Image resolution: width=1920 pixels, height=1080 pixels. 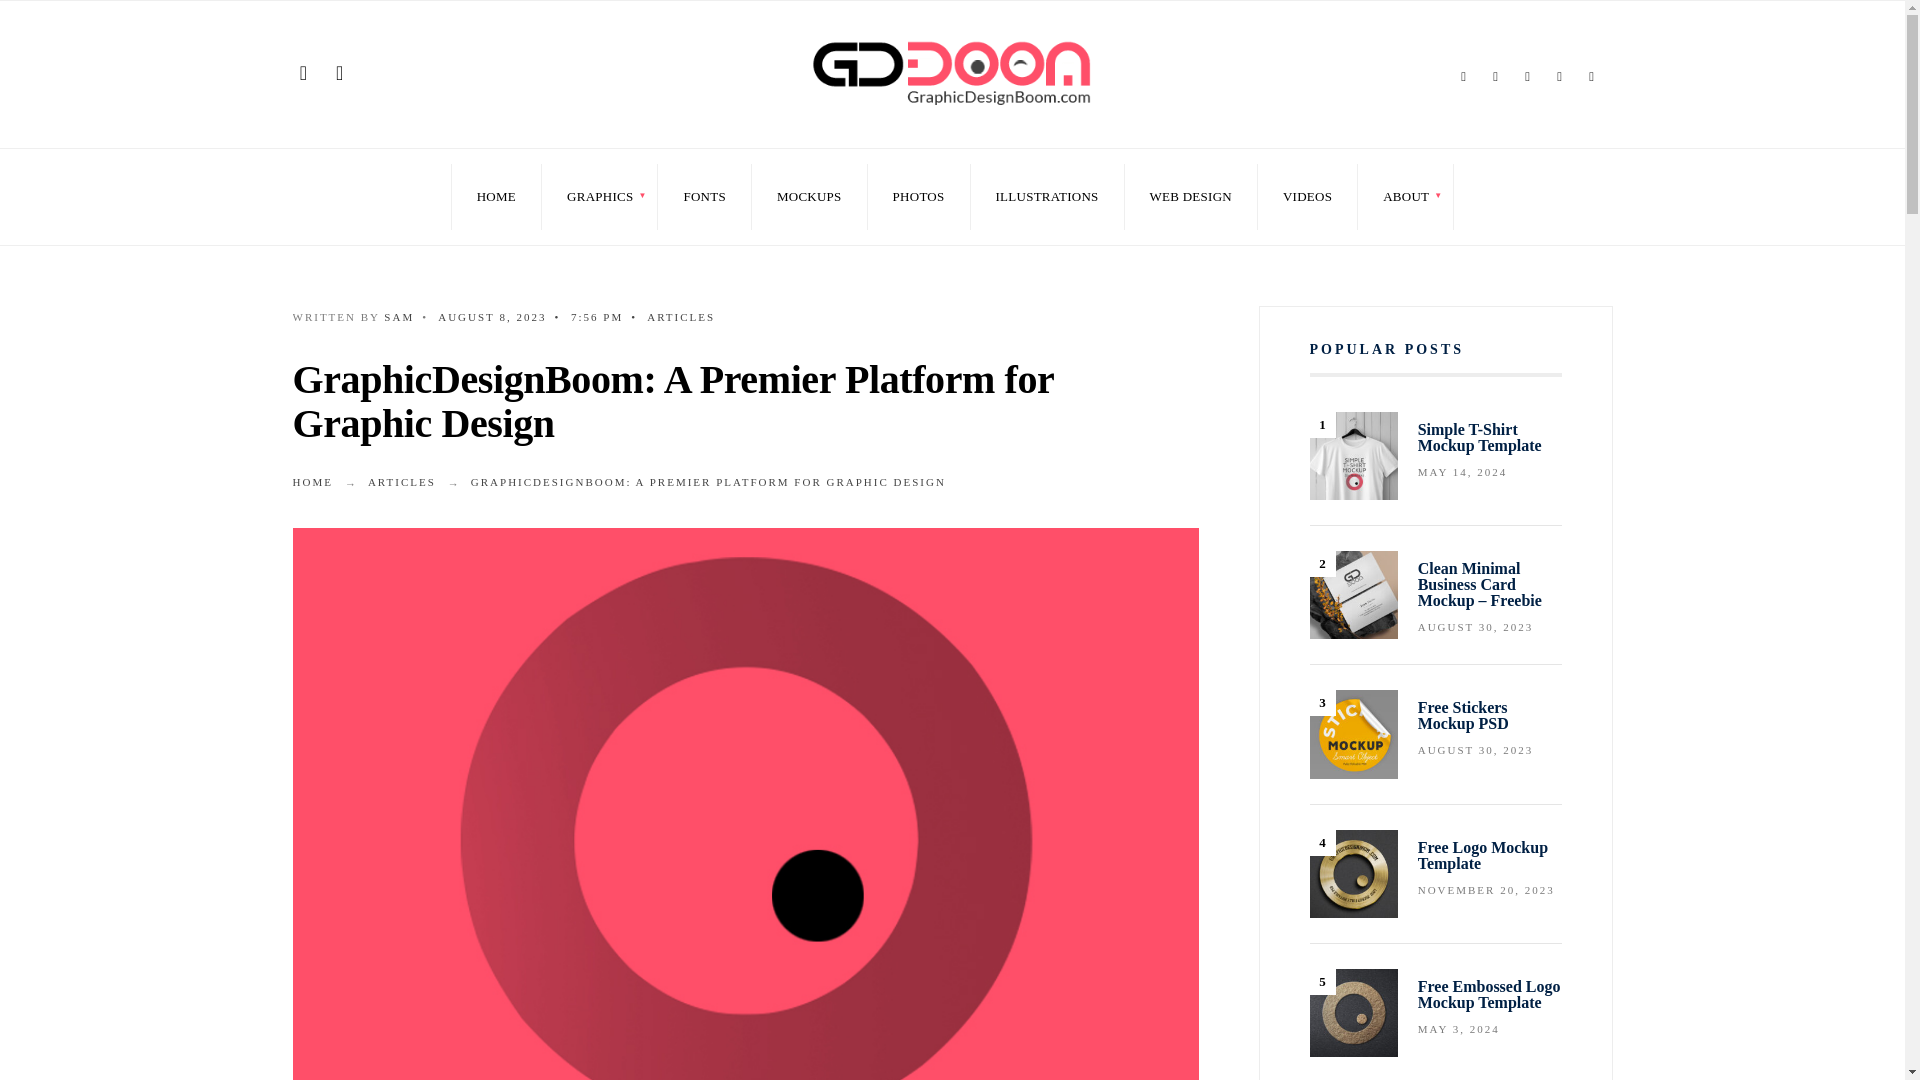 What do you see at coordinates (1464, 77) in the screenshot?
I see `Facebook` at bounding box center [1464, 77].